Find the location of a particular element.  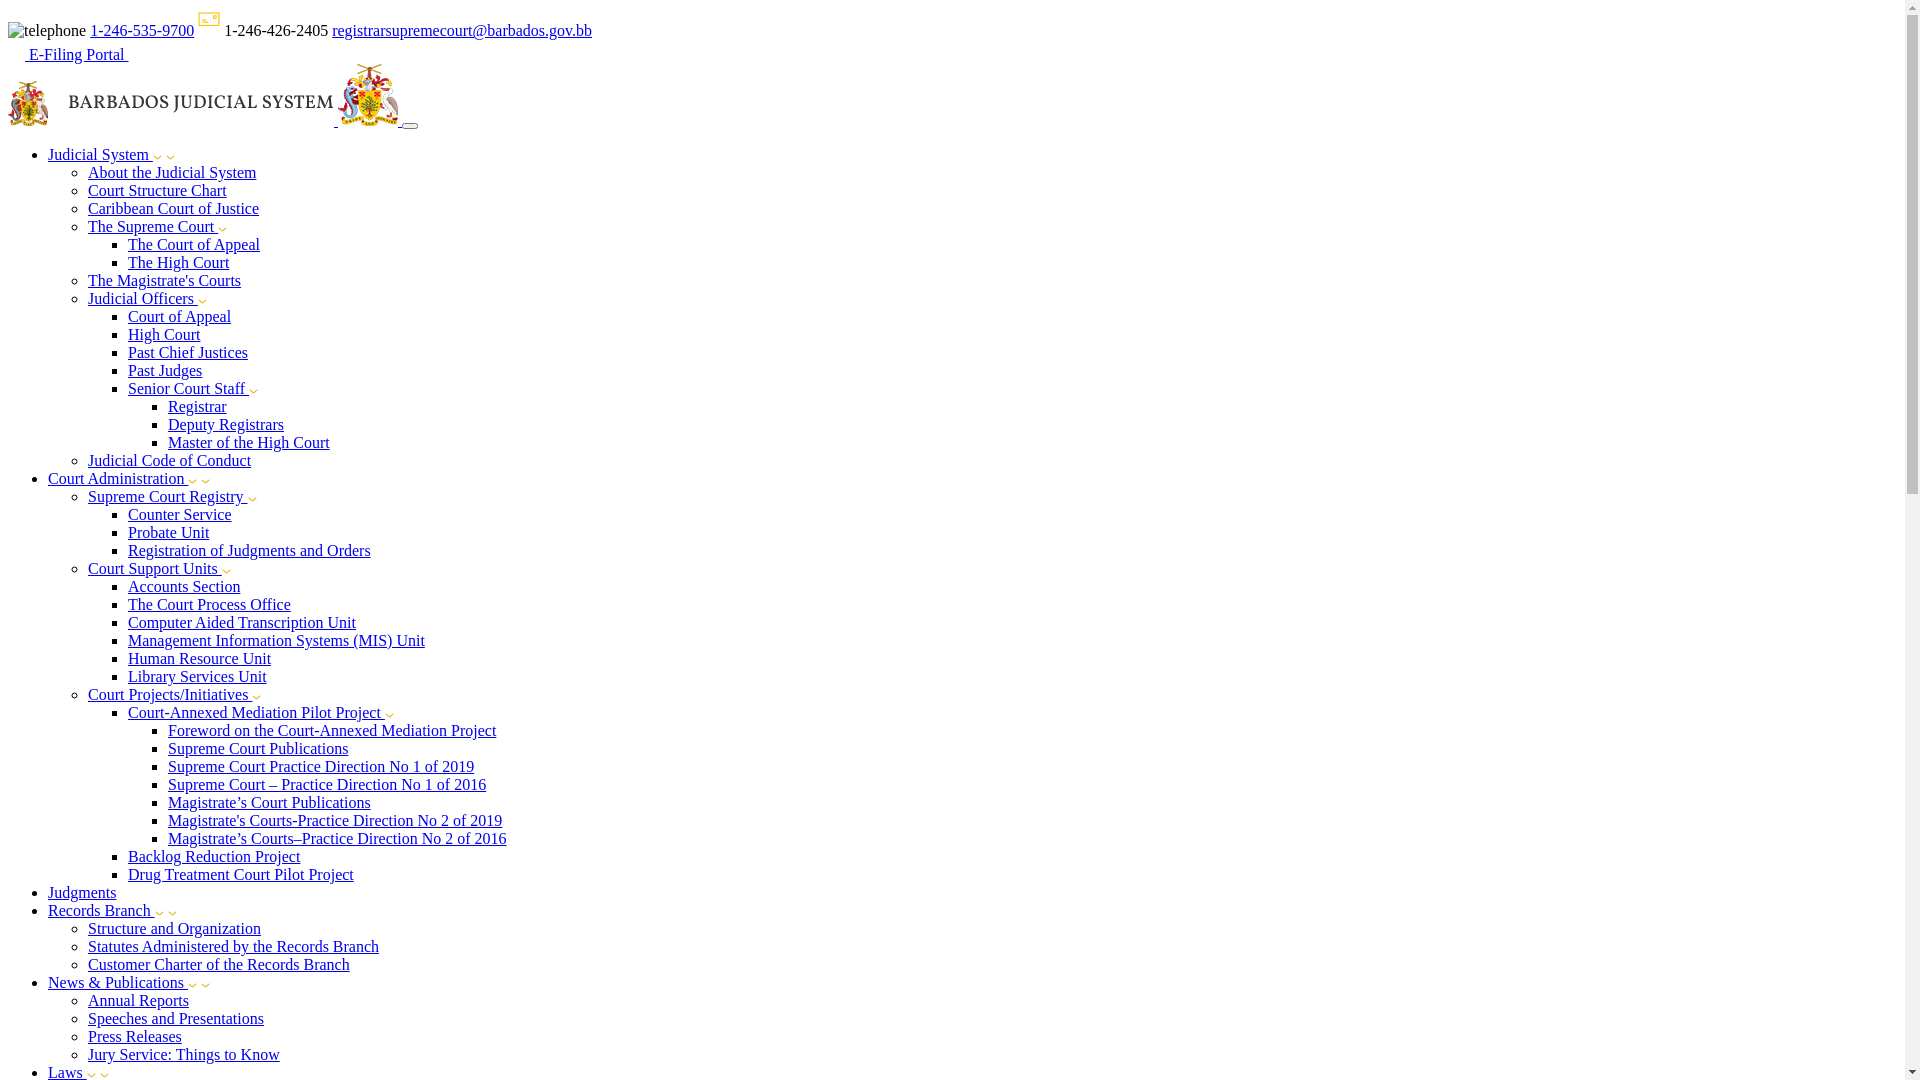

News & Publications is located at coordinates (122, 982).